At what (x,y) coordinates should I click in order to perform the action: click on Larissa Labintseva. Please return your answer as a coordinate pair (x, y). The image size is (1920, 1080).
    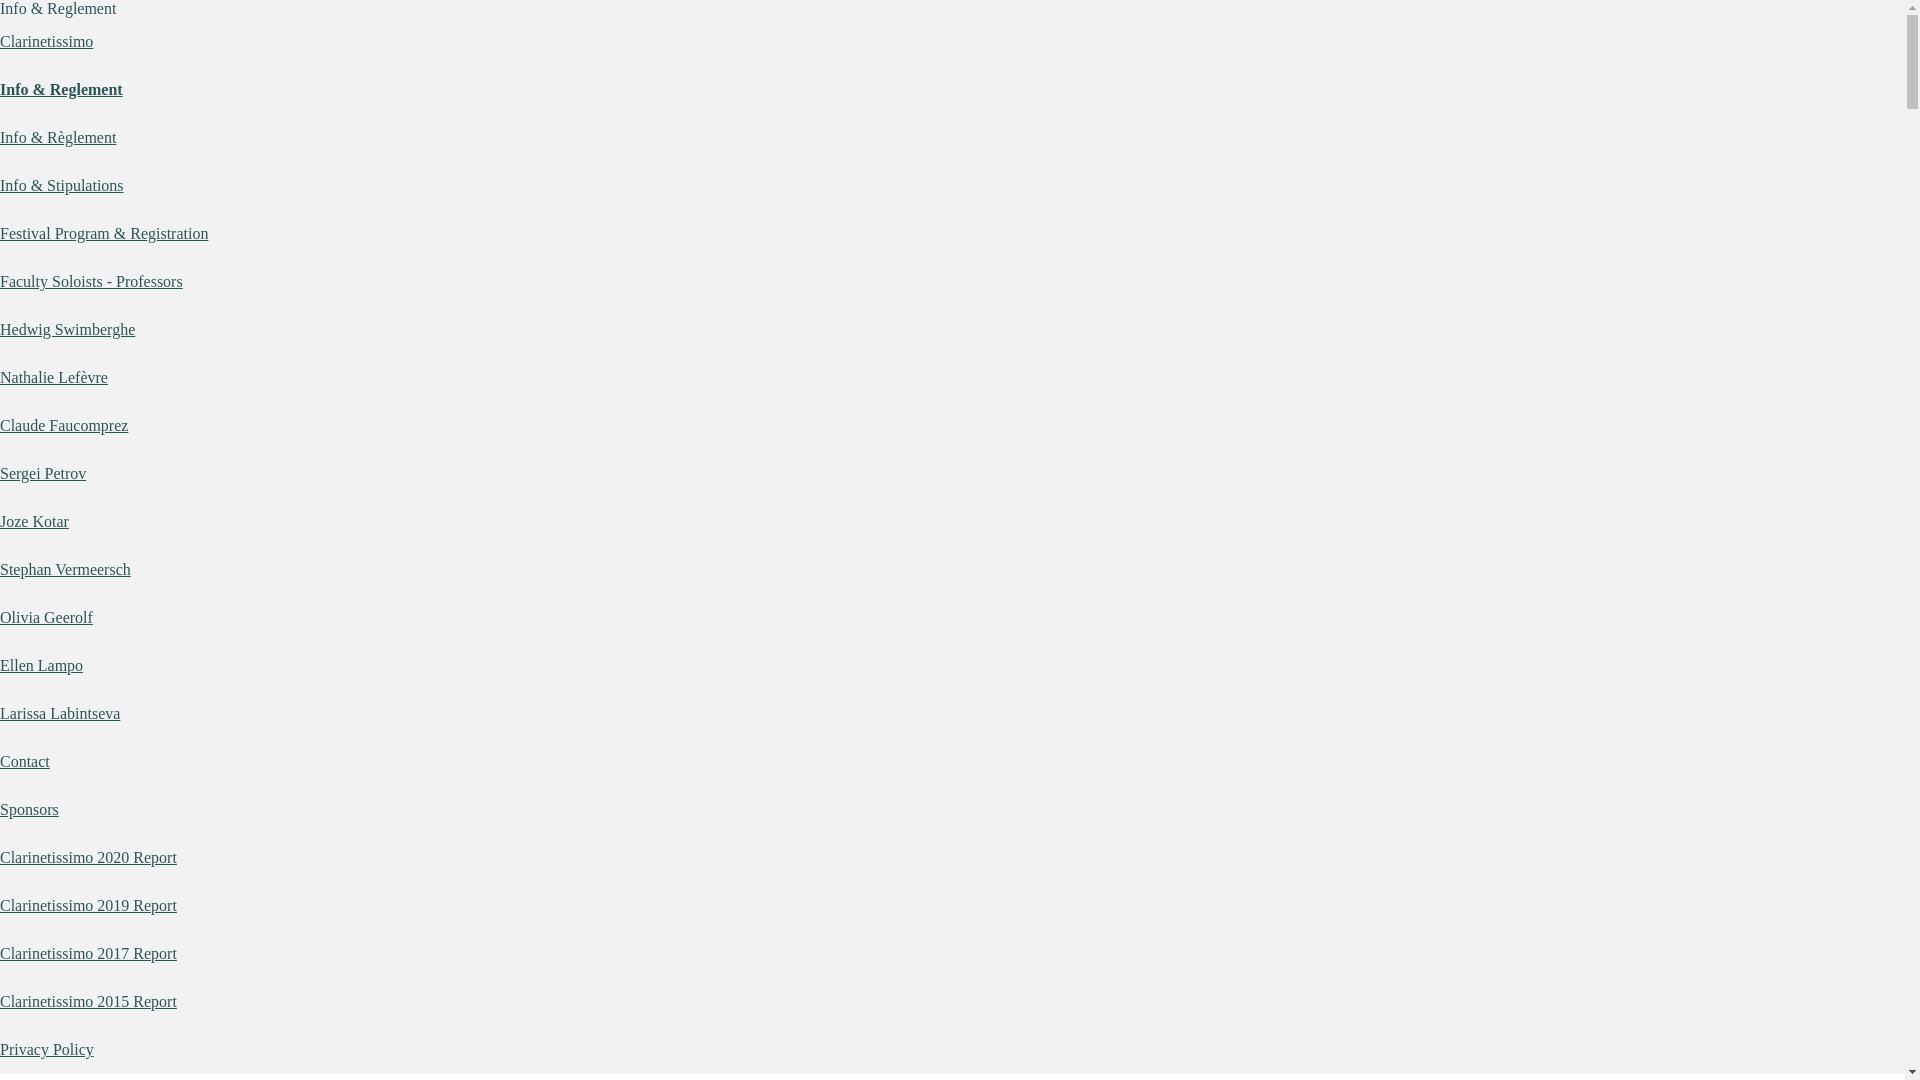
    Looking at the image, I should click on (60, 714).